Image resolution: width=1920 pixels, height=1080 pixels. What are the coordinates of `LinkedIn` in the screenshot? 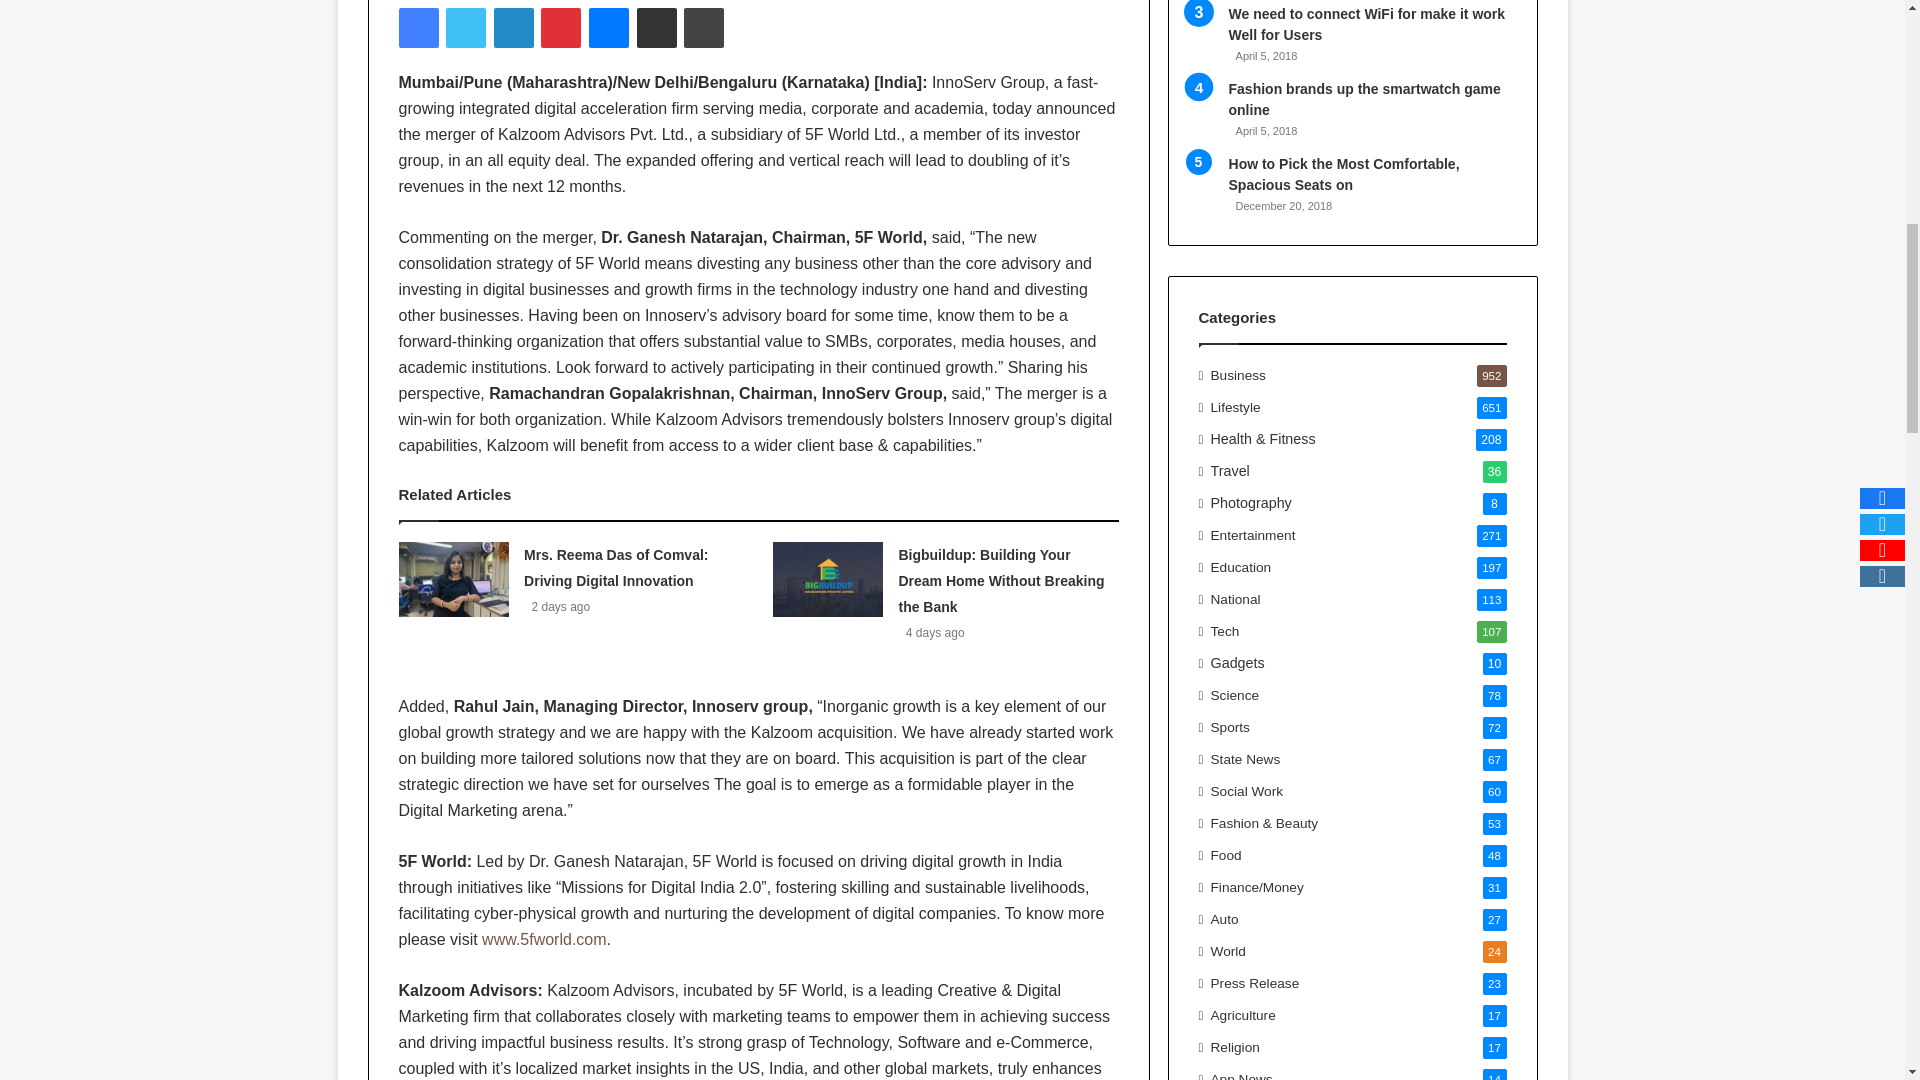 It's located at (513, 27).